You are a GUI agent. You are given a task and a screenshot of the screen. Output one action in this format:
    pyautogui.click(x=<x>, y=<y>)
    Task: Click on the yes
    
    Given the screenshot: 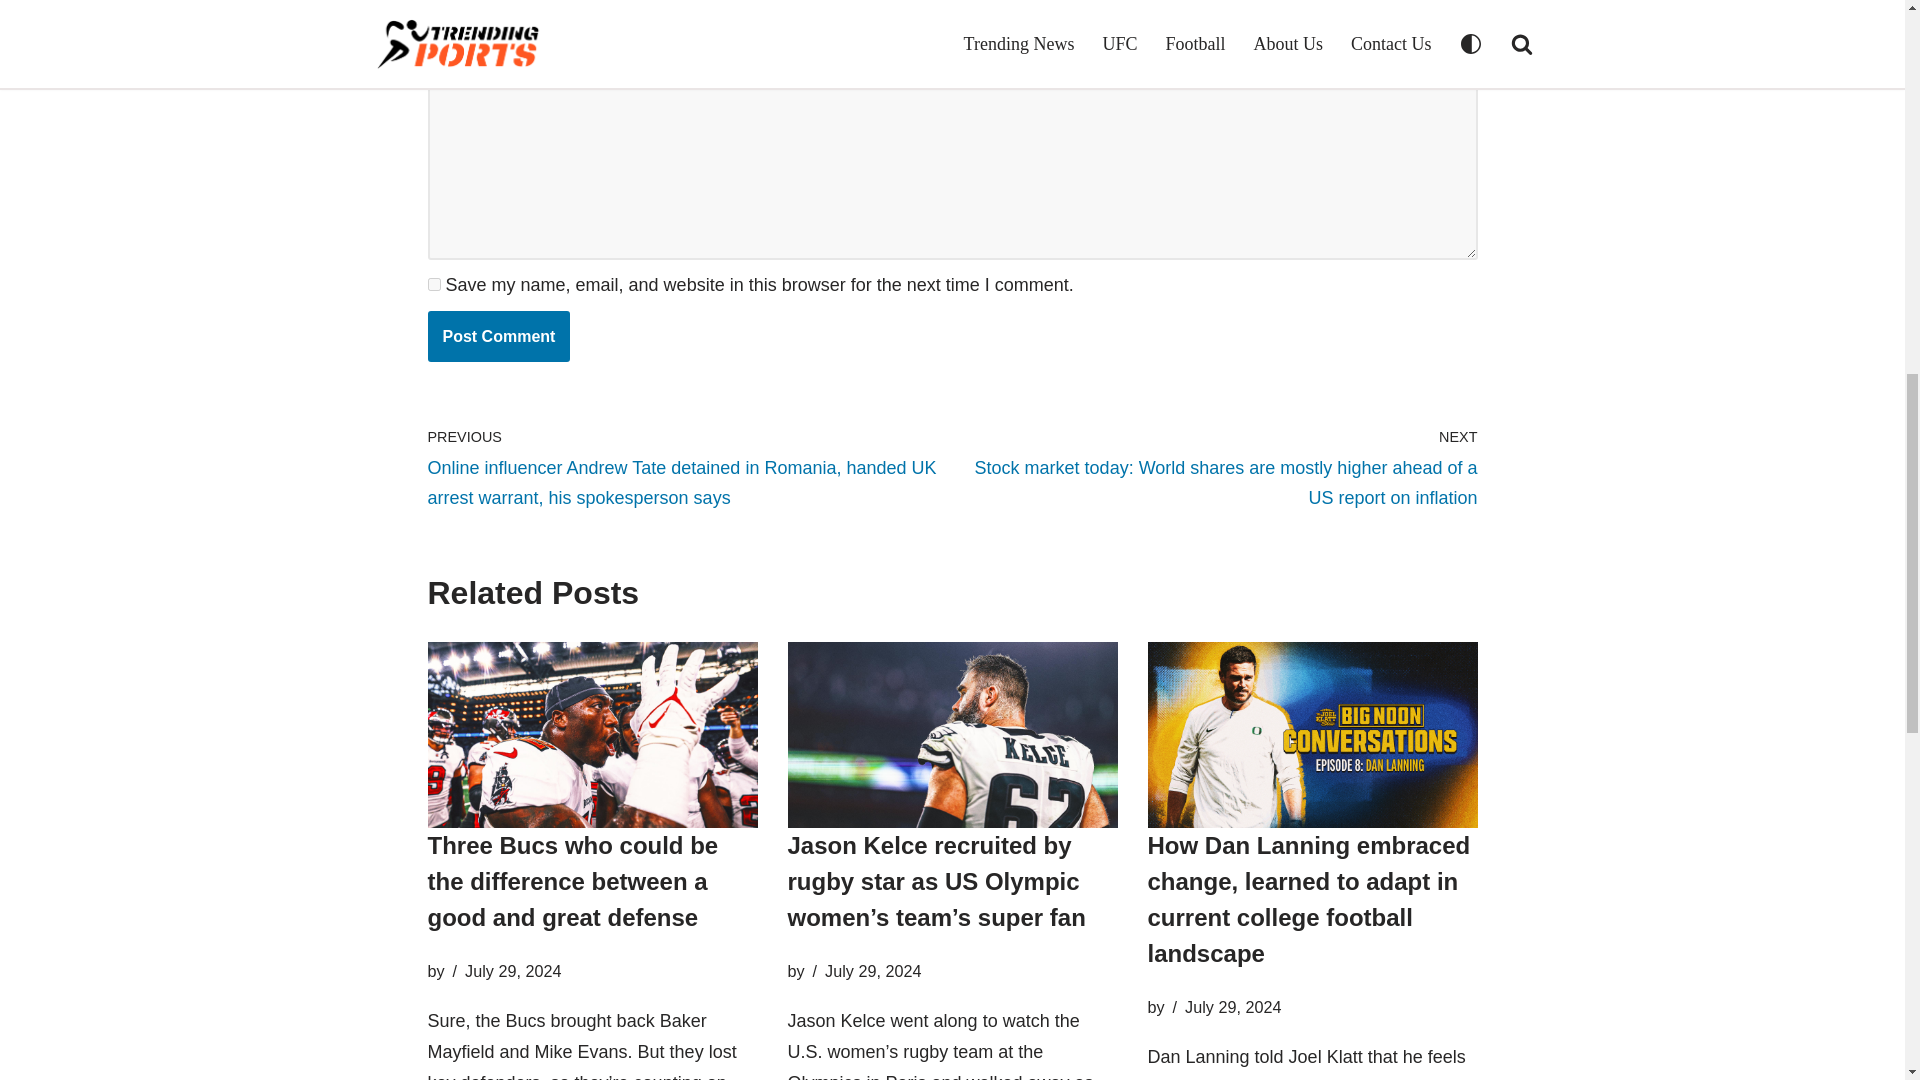 What is the action you would take?
    pyautogui.click(x=434, y=284)
    